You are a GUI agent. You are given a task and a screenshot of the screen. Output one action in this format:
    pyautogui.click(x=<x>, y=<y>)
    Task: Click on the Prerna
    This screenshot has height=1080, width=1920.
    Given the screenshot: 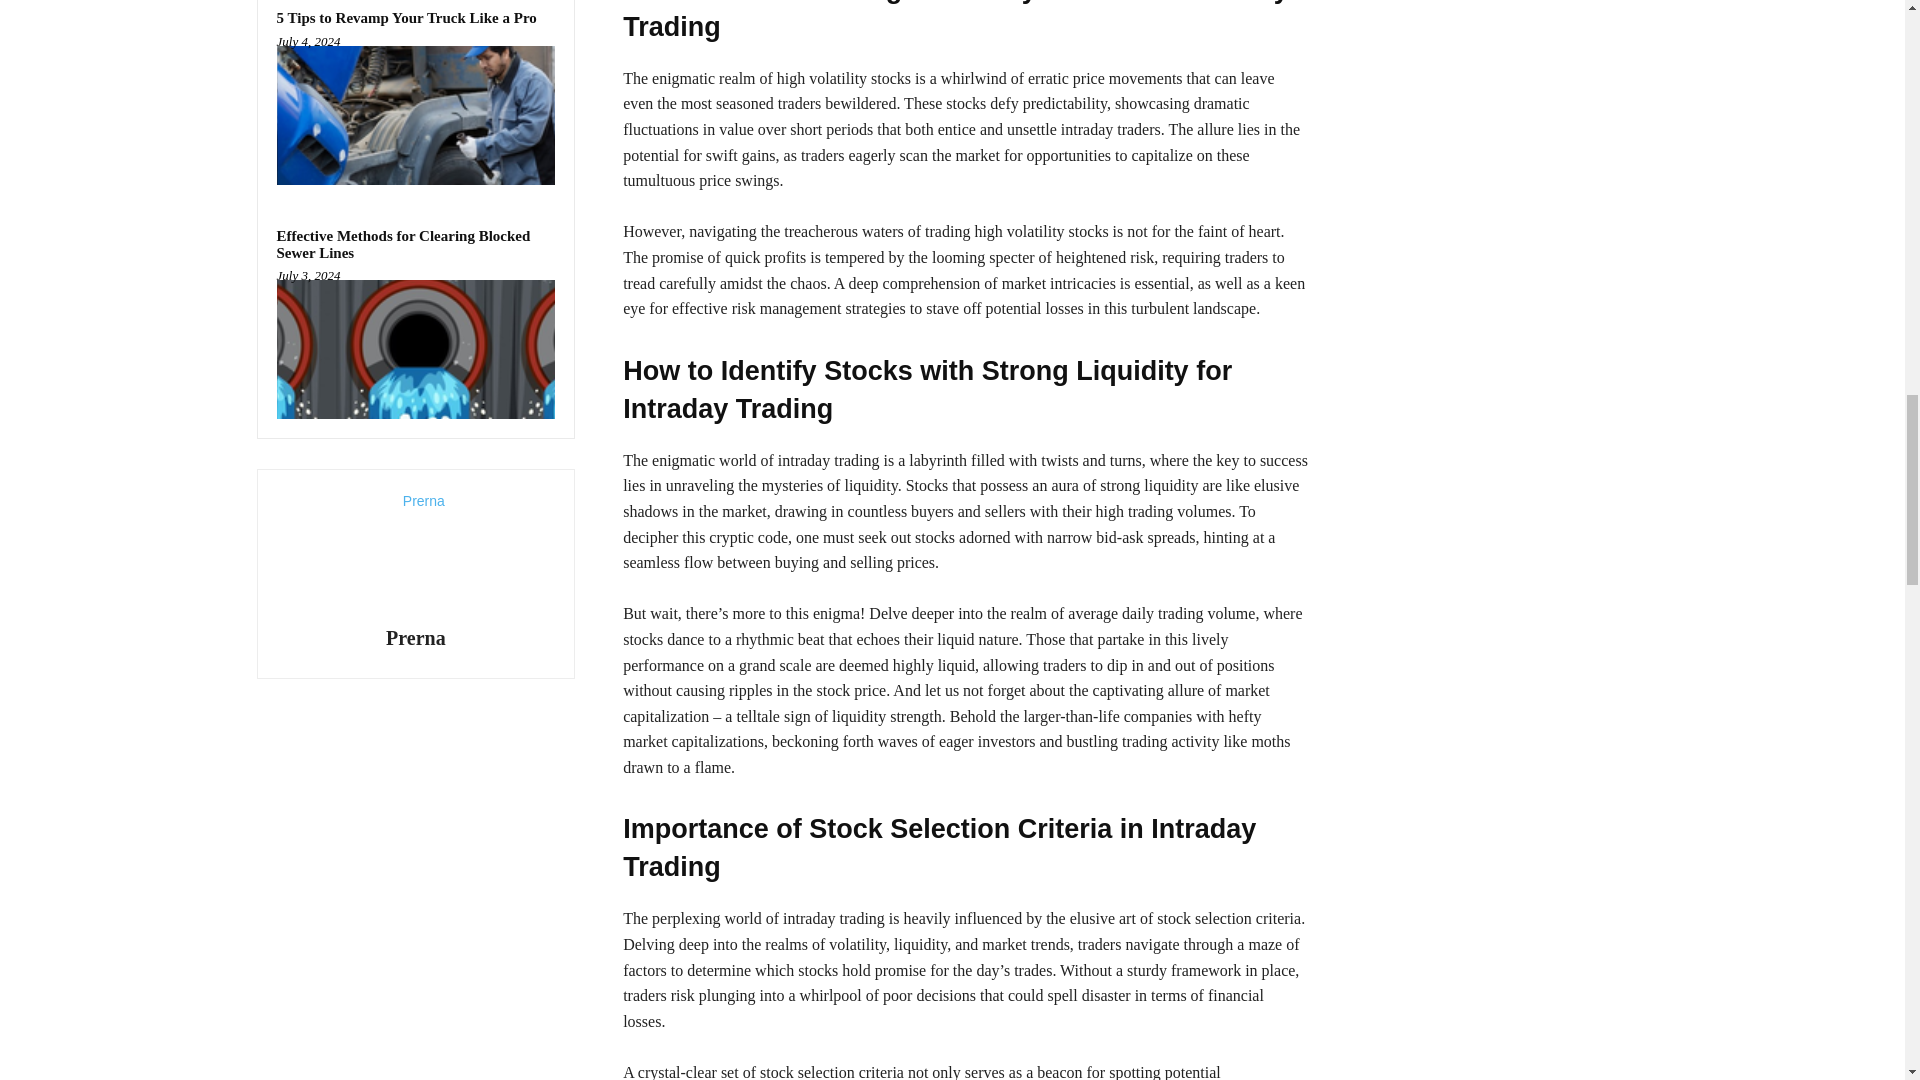 What is the action you would take?
    pyautogui.click(x=415, y=638)
    